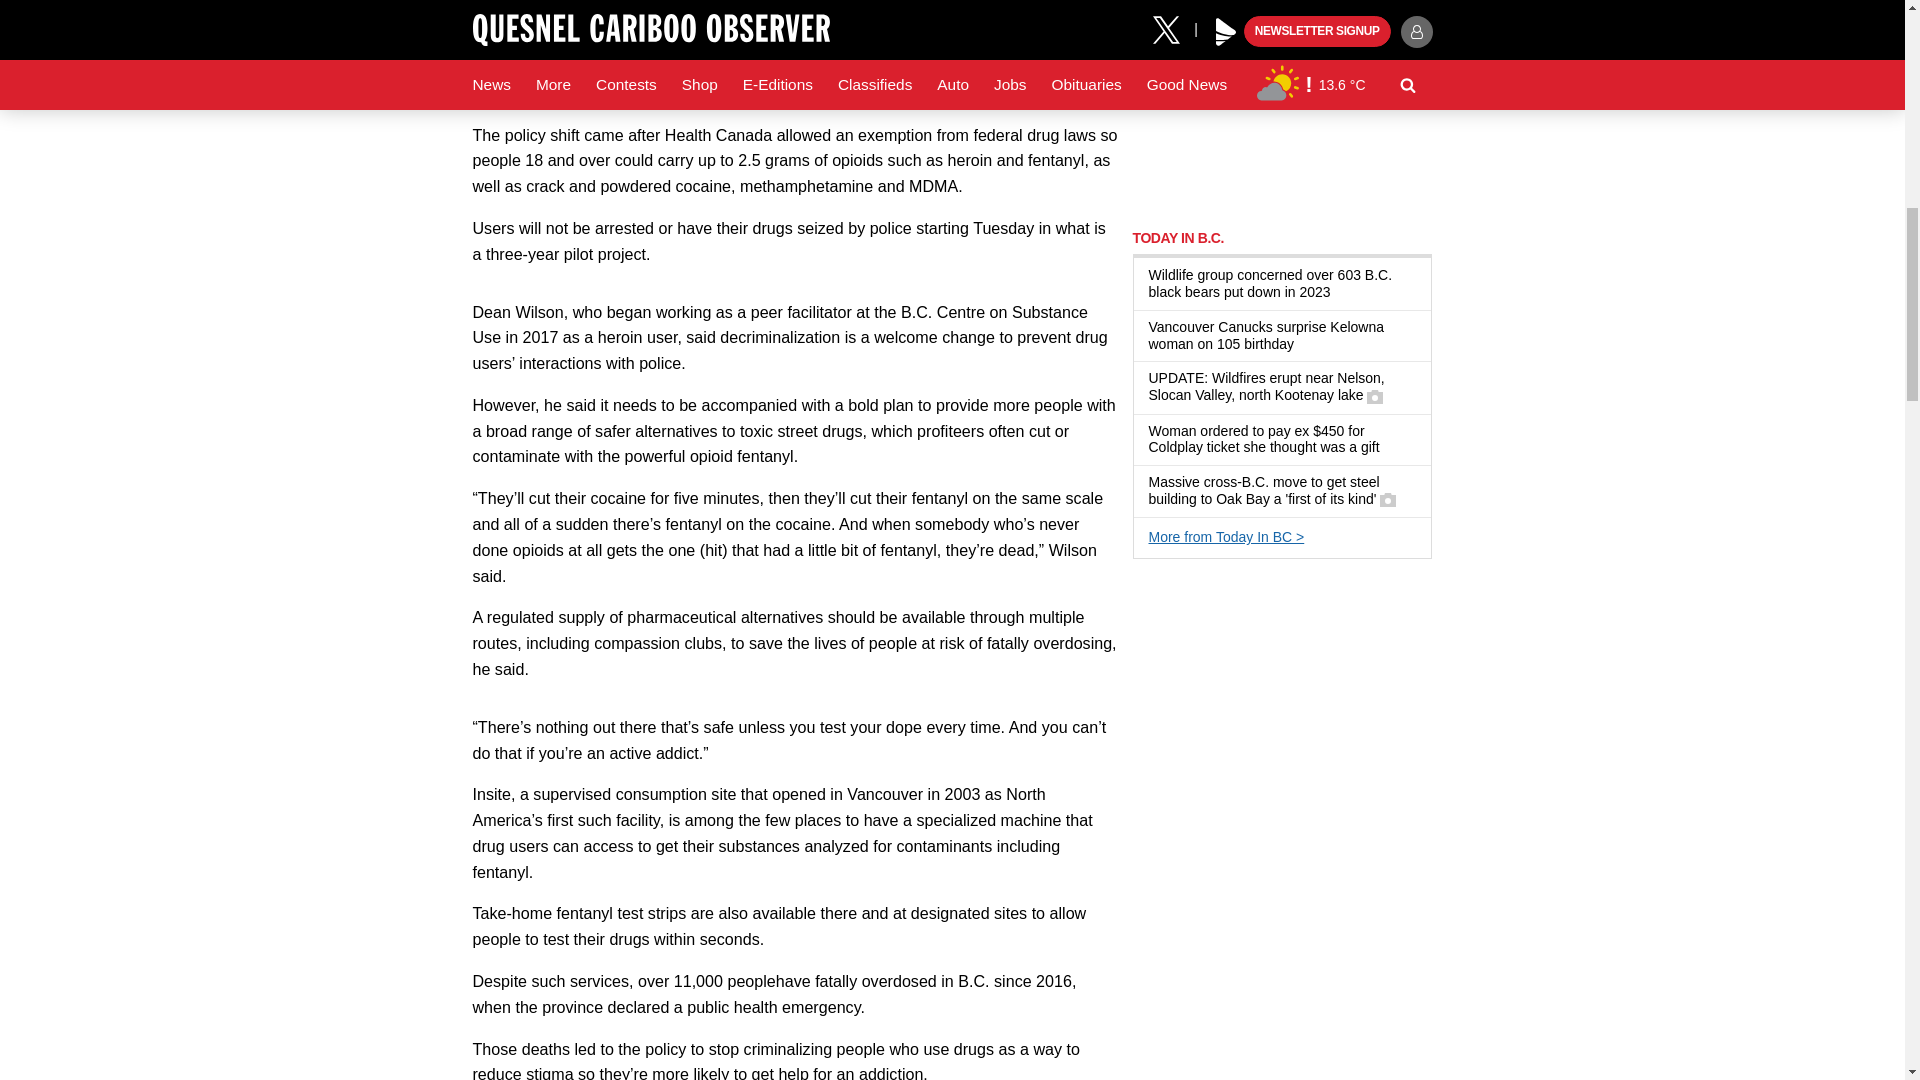  What do you see at coordinates (1388, 500) in the screenshot?
I see `Has a gallery` at bounding box center [1388, 500].